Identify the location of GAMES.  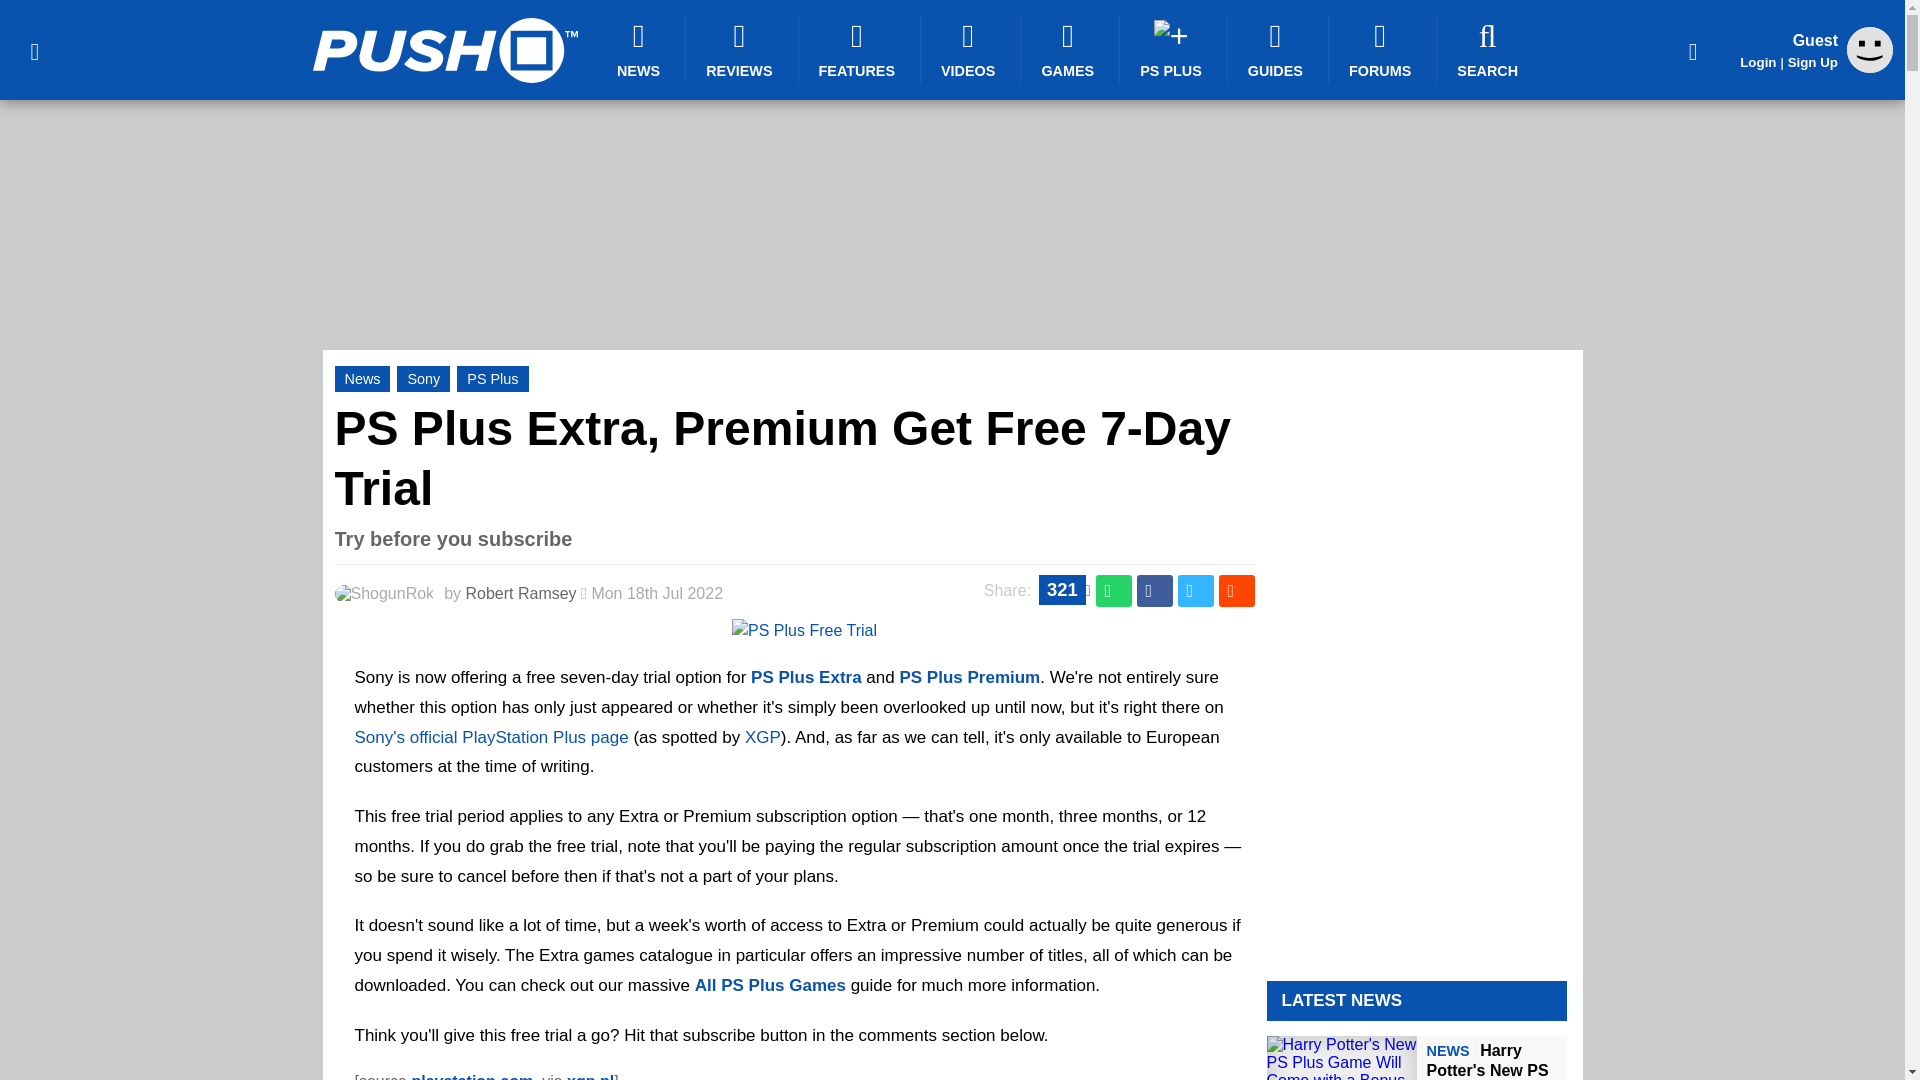
(1070, 49).